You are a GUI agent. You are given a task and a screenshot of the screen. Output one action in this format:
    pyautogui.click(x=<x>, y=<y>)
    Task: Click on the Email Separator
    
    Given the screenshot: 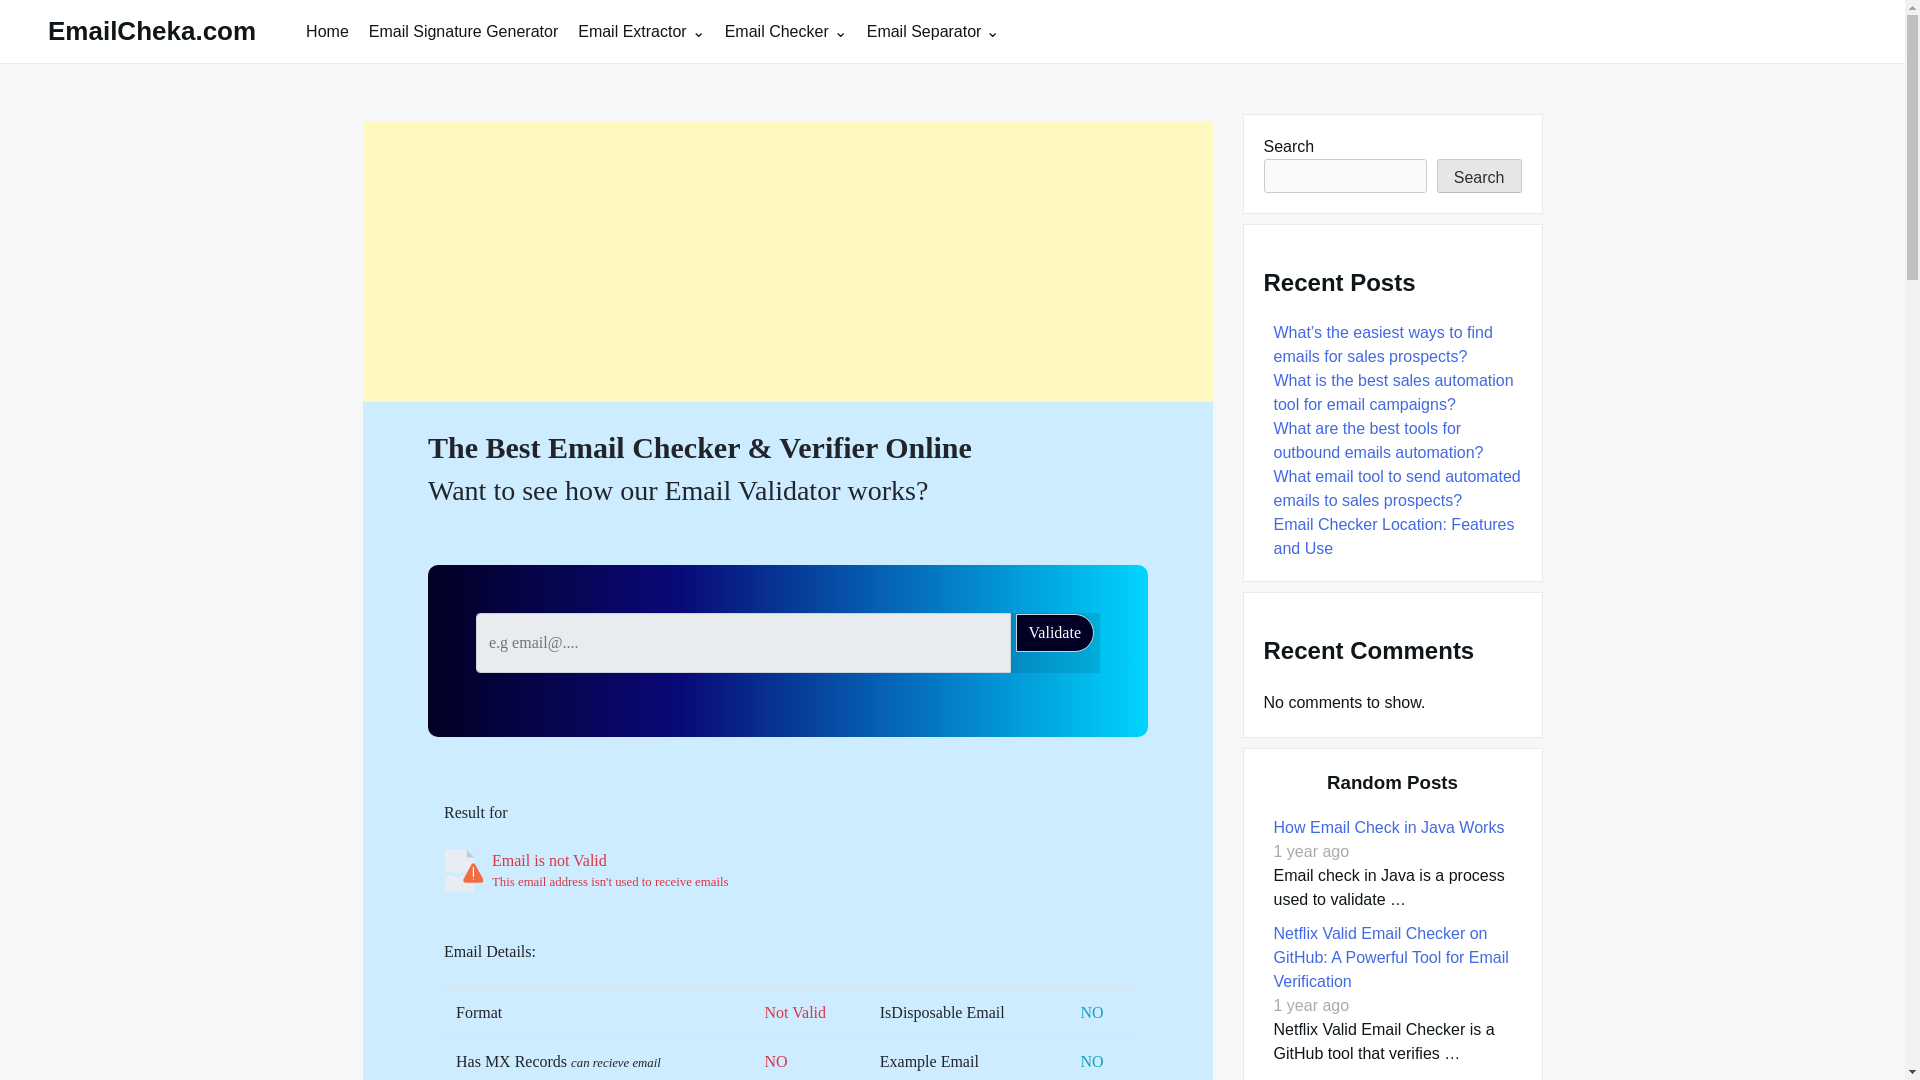 What is the action you would take?
    pyautogui.click(x=932, y=30)
    